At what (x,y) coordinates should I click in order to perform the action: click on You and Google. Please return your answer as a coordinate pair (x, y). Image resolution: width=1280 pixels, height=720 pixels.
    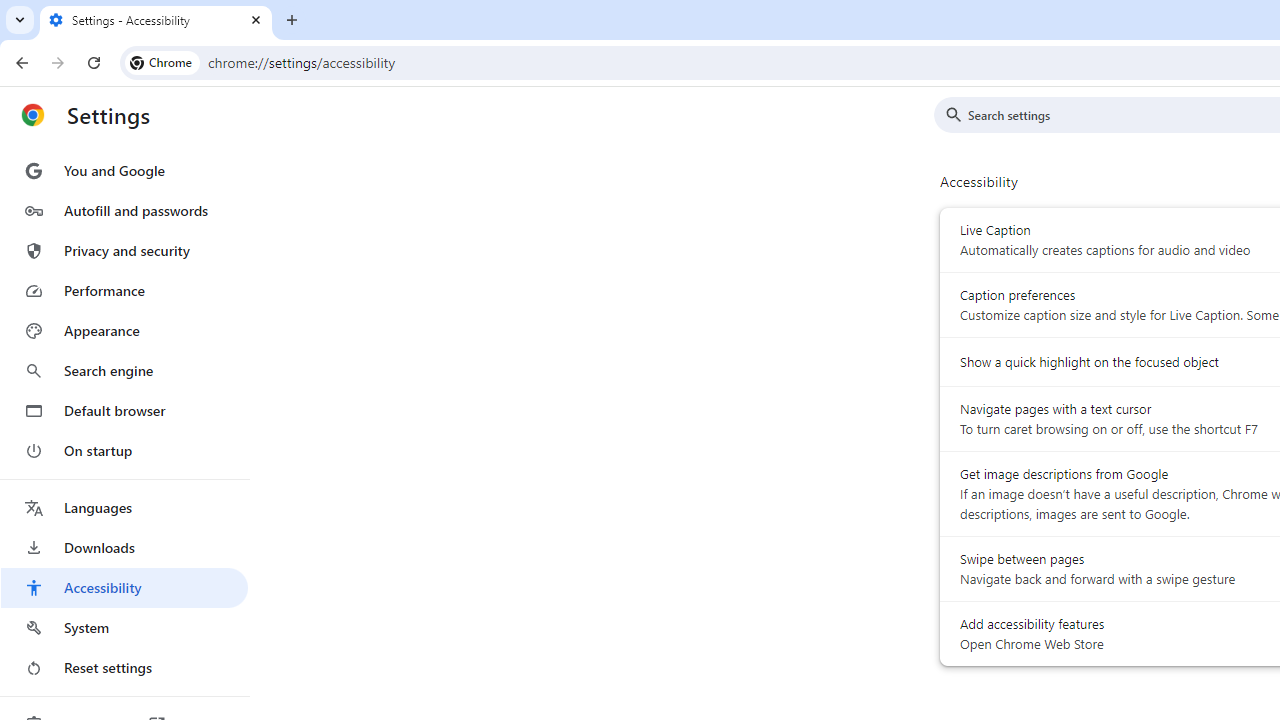
    Looking at the image, I should click on (124, 170).